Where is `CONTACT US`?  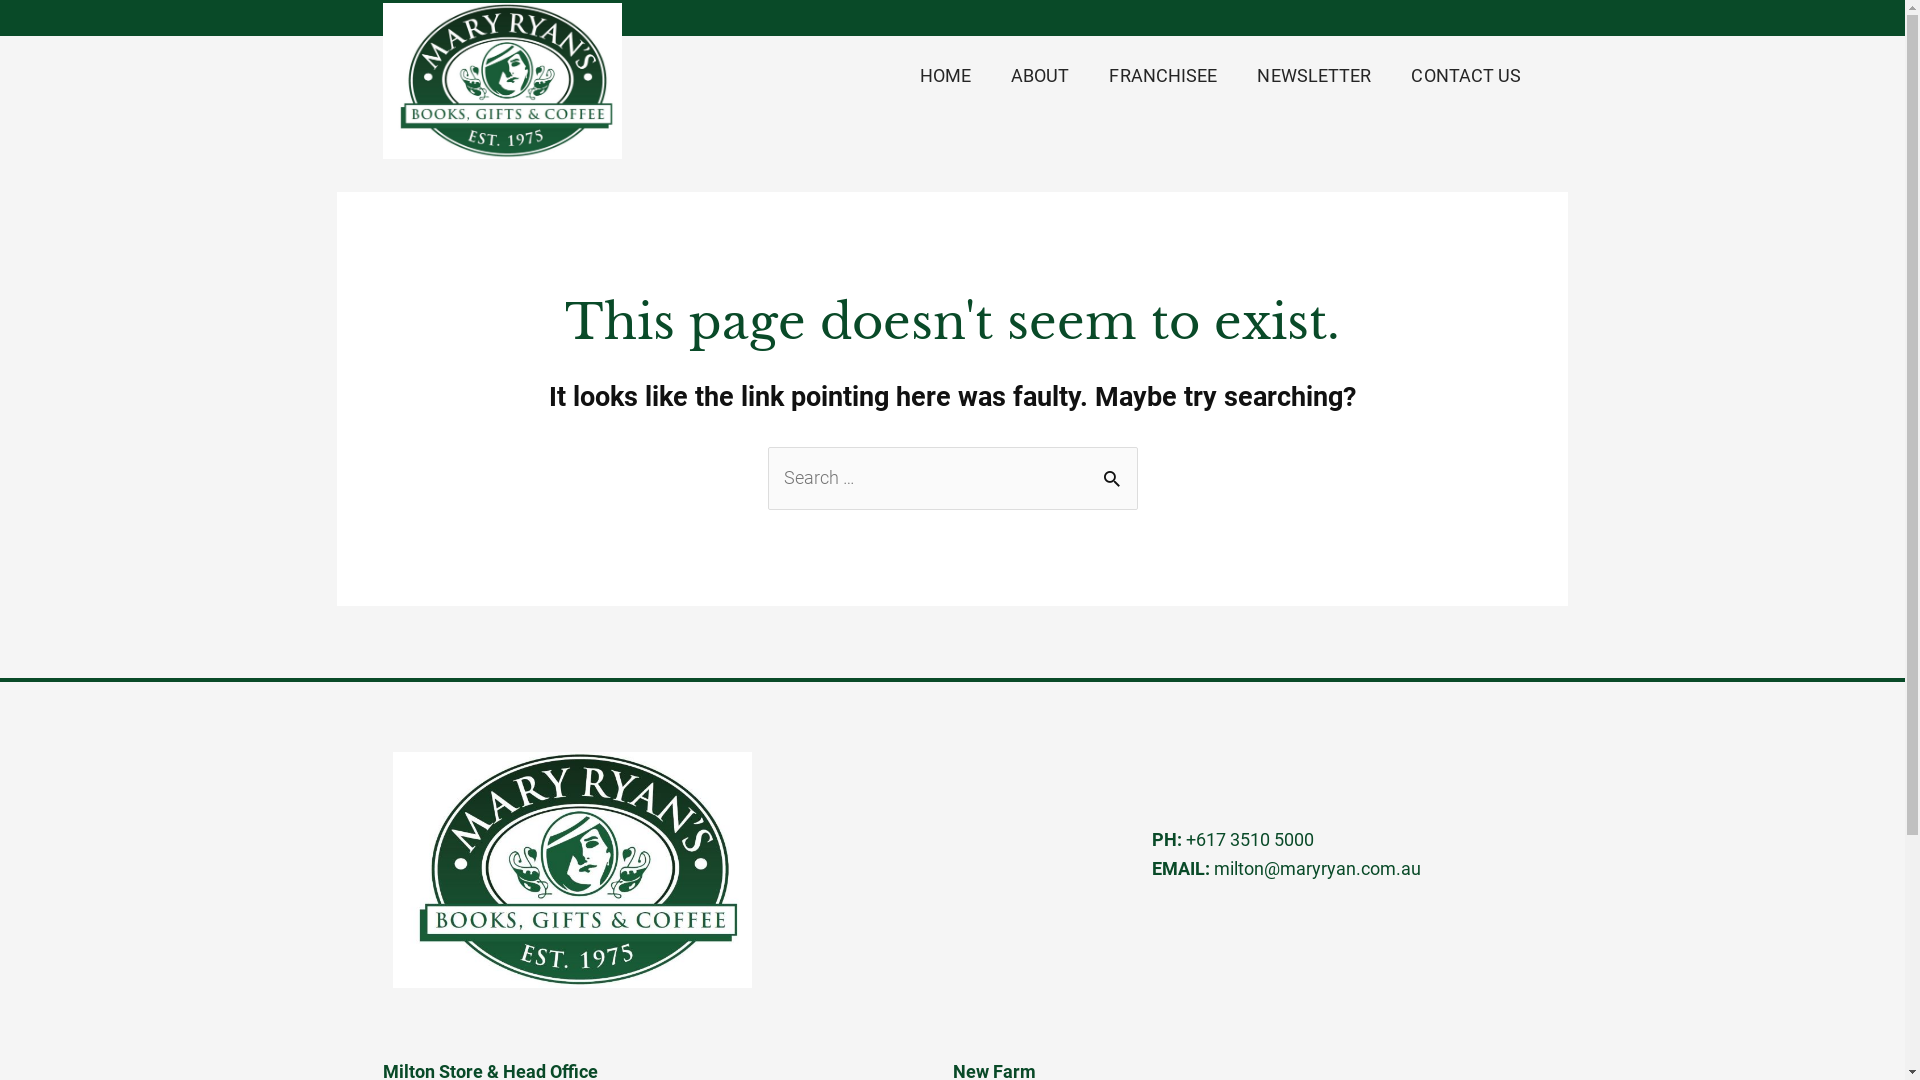
CONTACT US is located at coordinates (1466, 76).